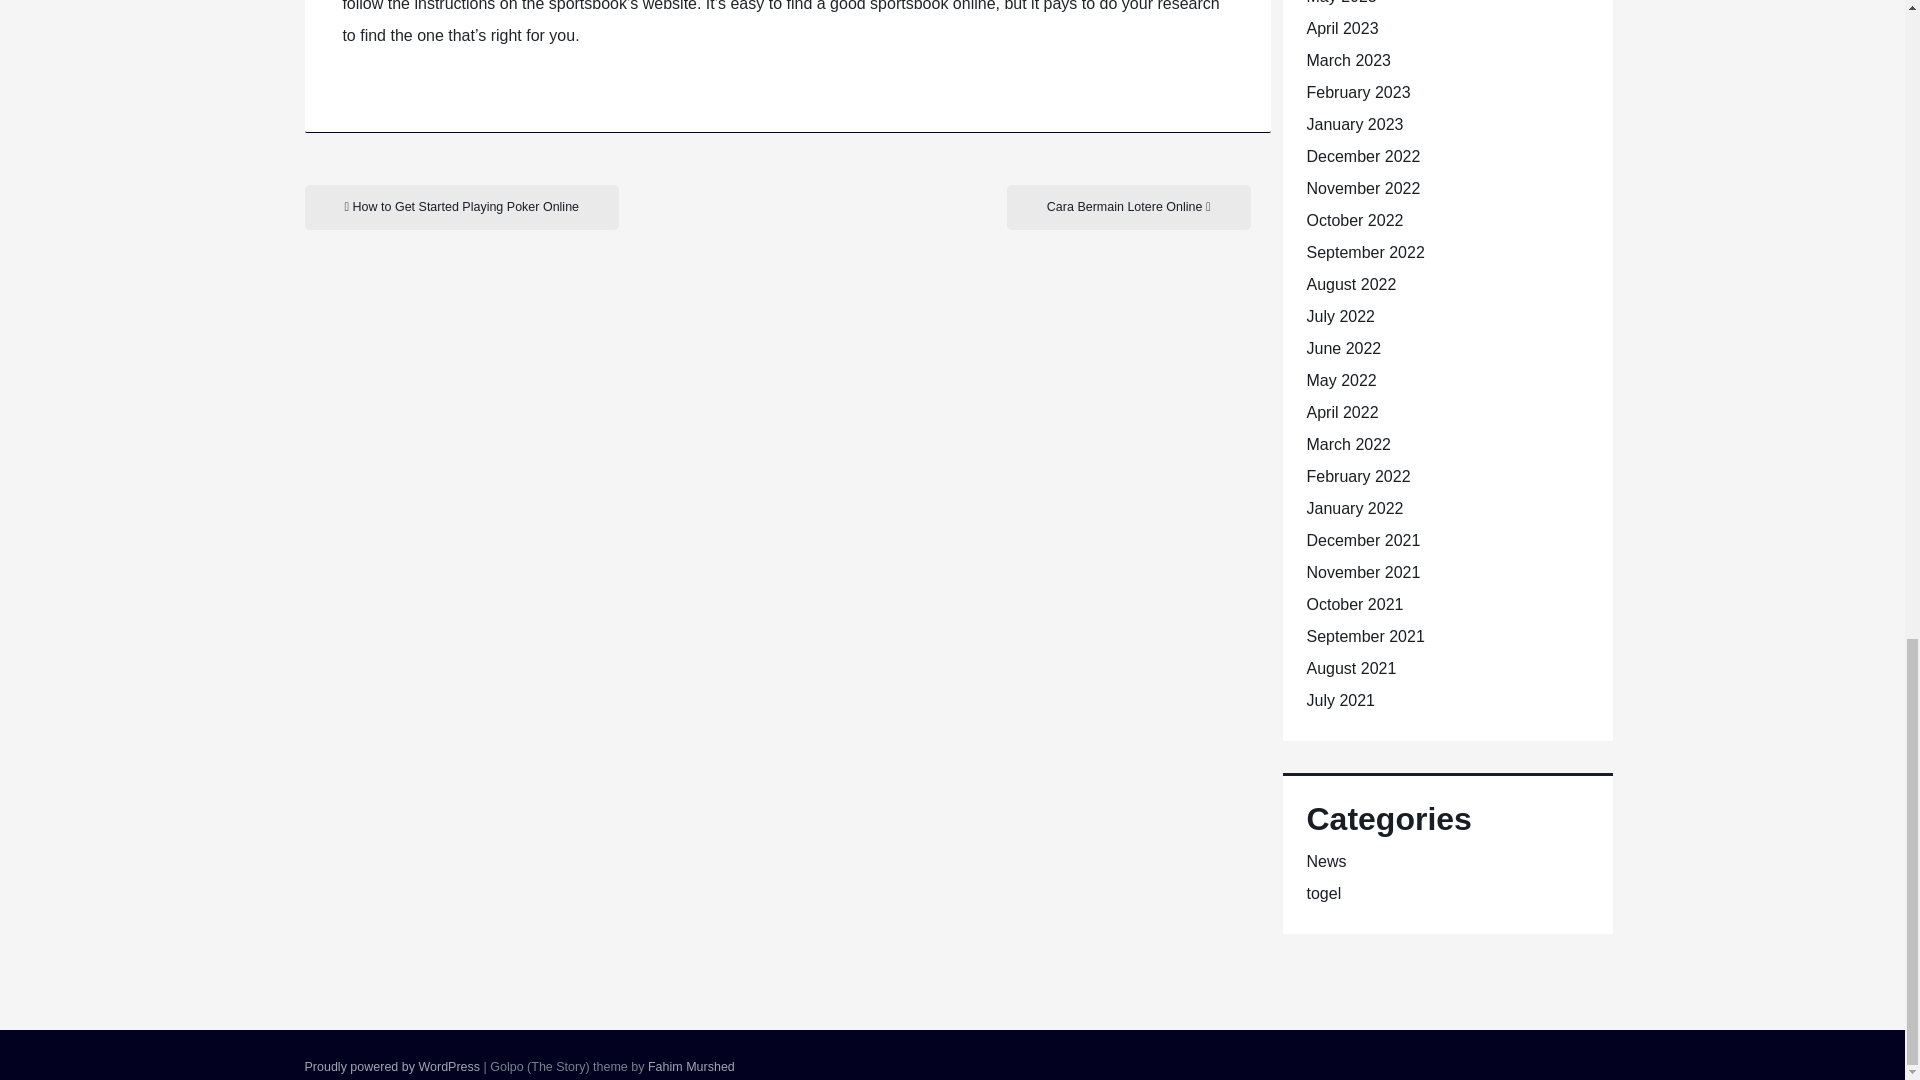 The image size is (1920, 1080). I want to click on December 2022, so click(1362, 156).